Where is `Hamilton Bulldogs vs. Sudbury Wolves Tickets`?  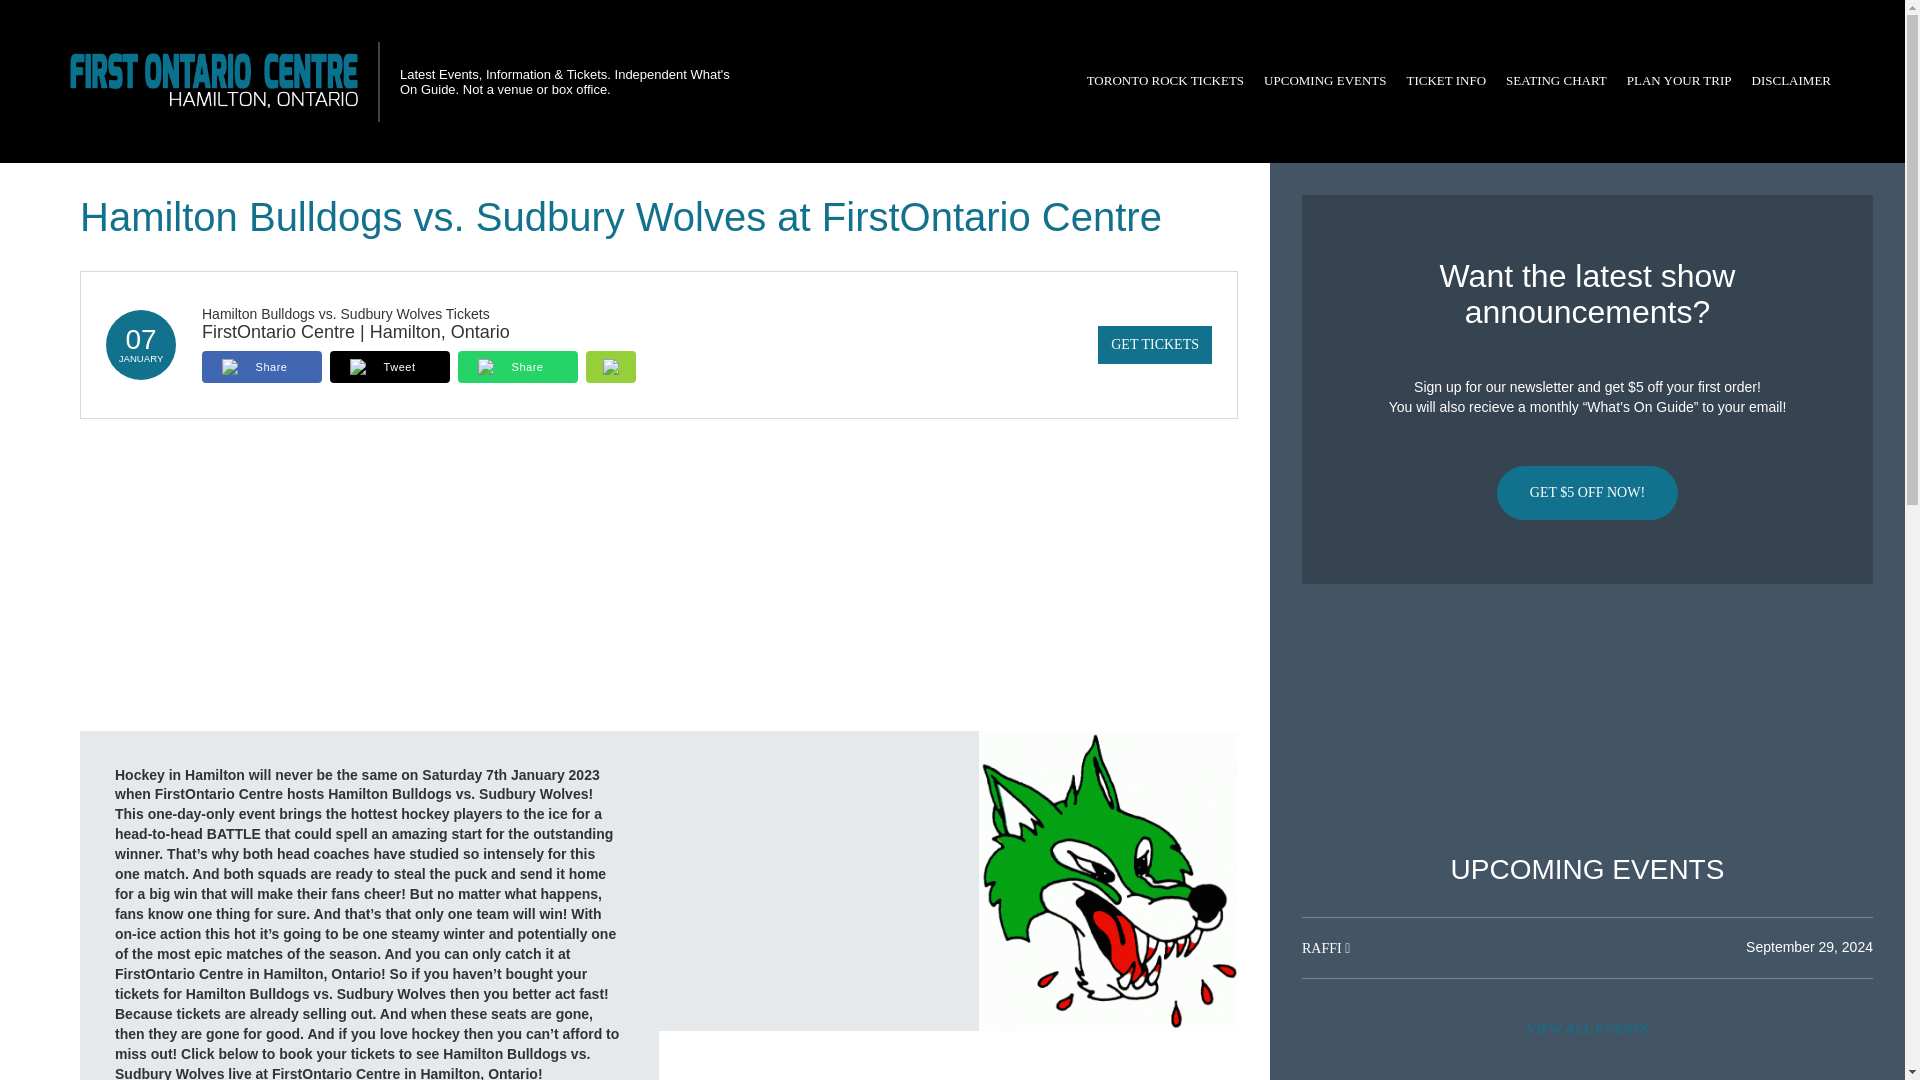
Hamilton Bulldogs vs. Sudbury Wolves Tickets is located at coordinates (345, 313).